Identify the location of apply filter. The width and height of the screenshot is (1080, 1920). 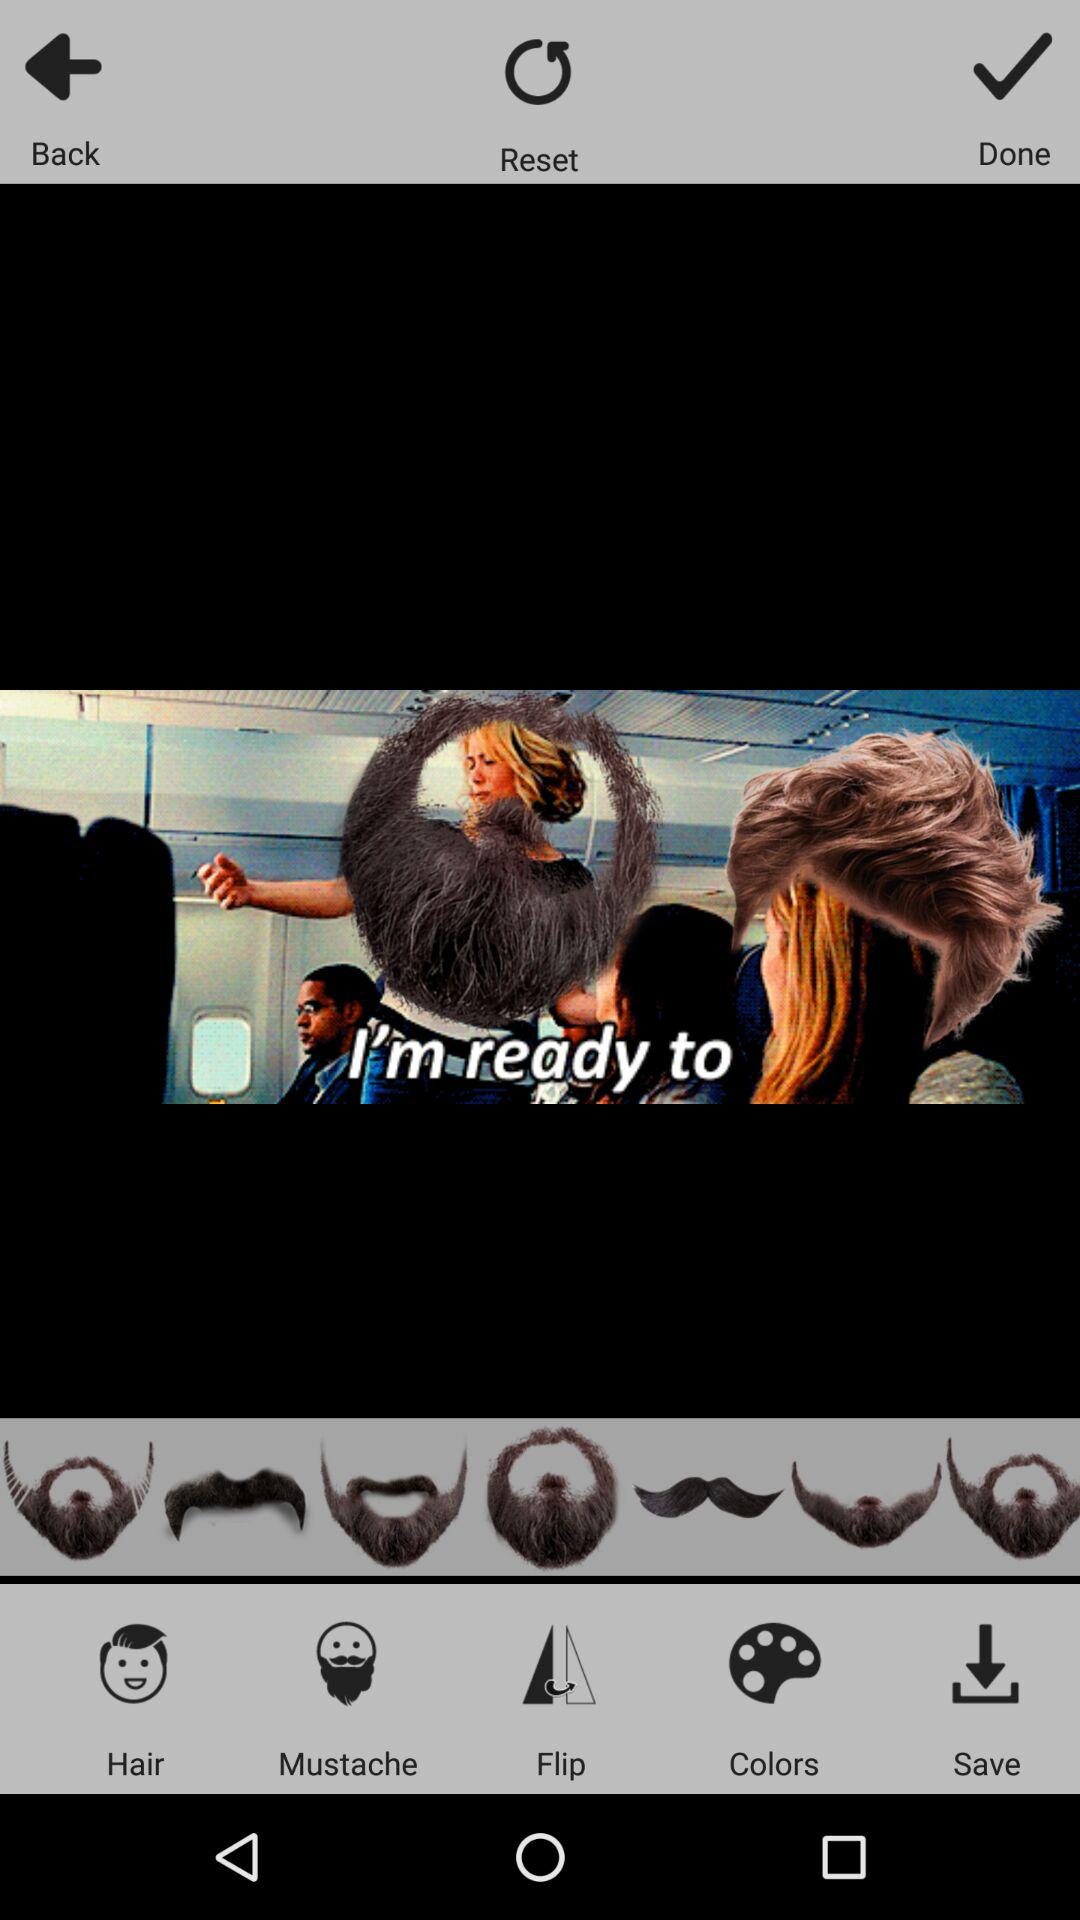
(348, 1662).